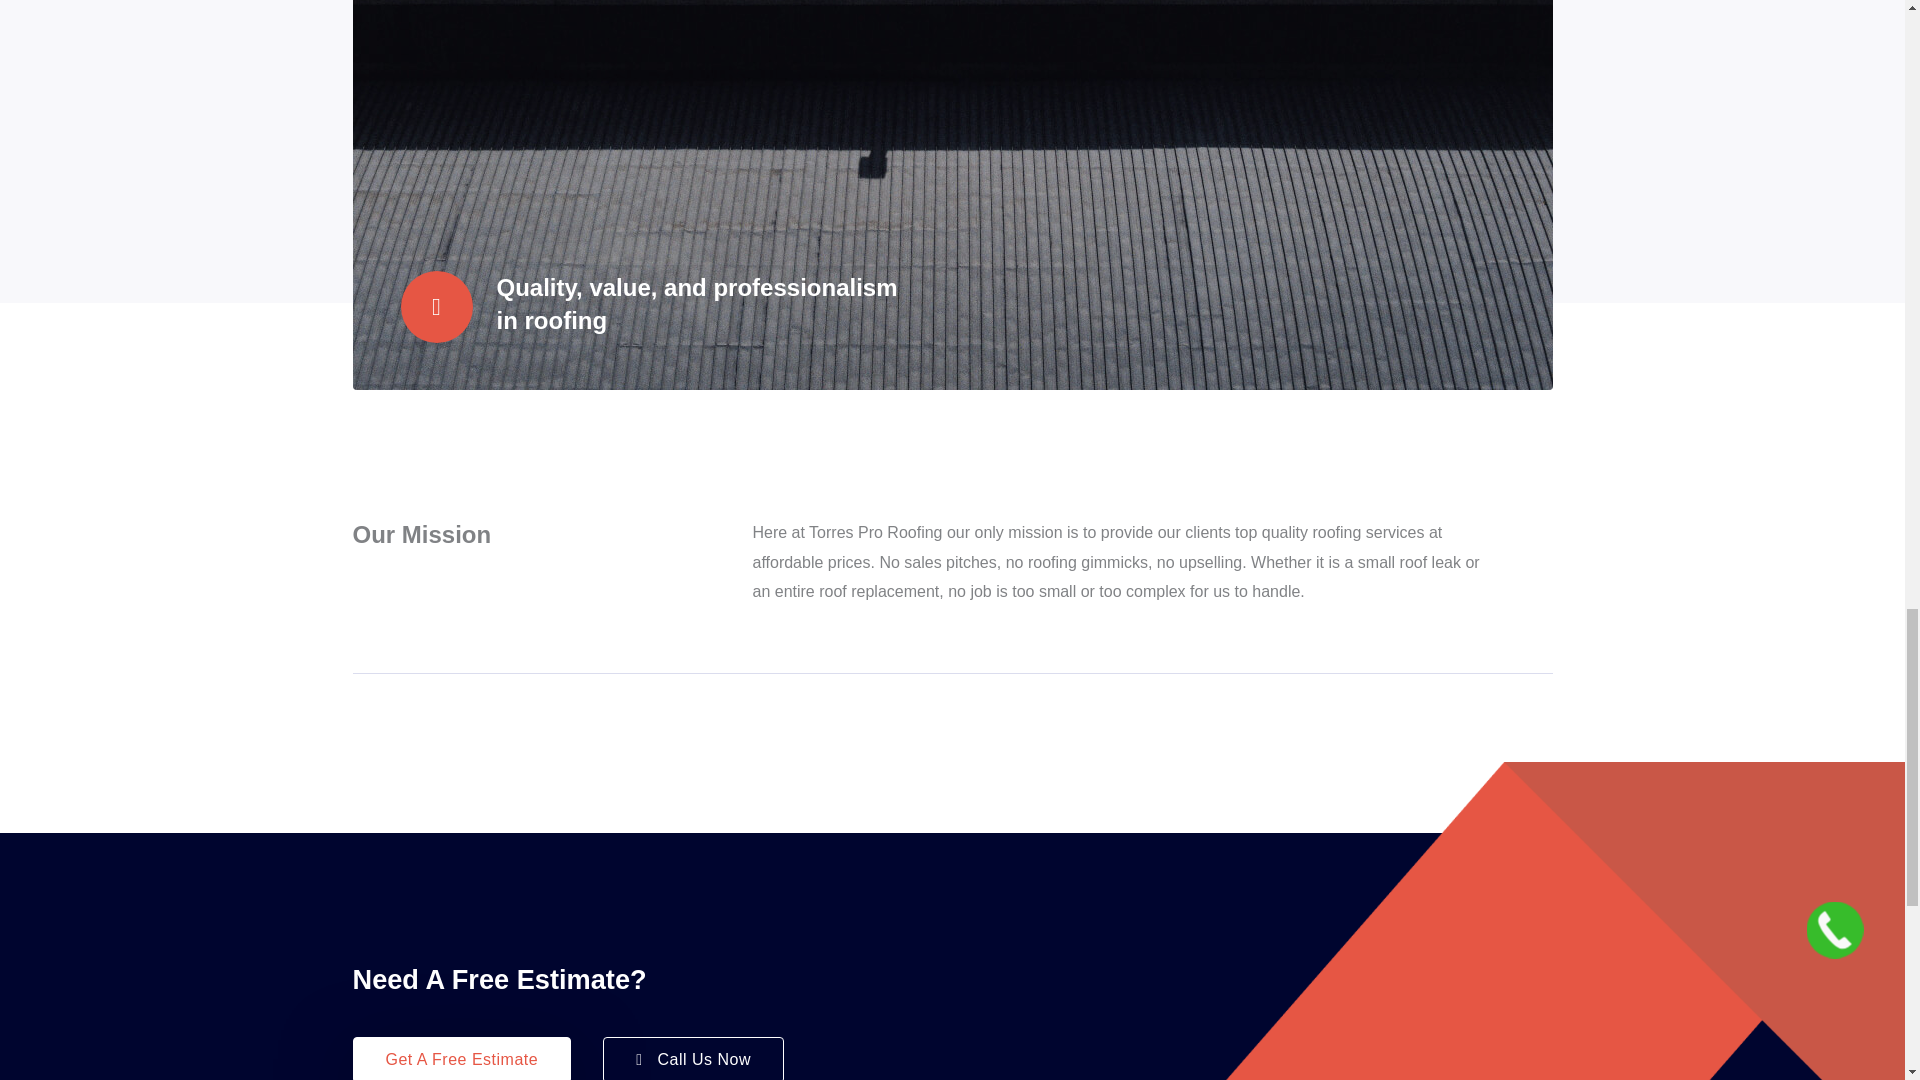 Image resolution: width=1920 pixels, height=1080 pixels. What do you see at coordinates (692, 1058) in the screenshot?
I see `Call Us Now` at bounding box center [692, 1058].